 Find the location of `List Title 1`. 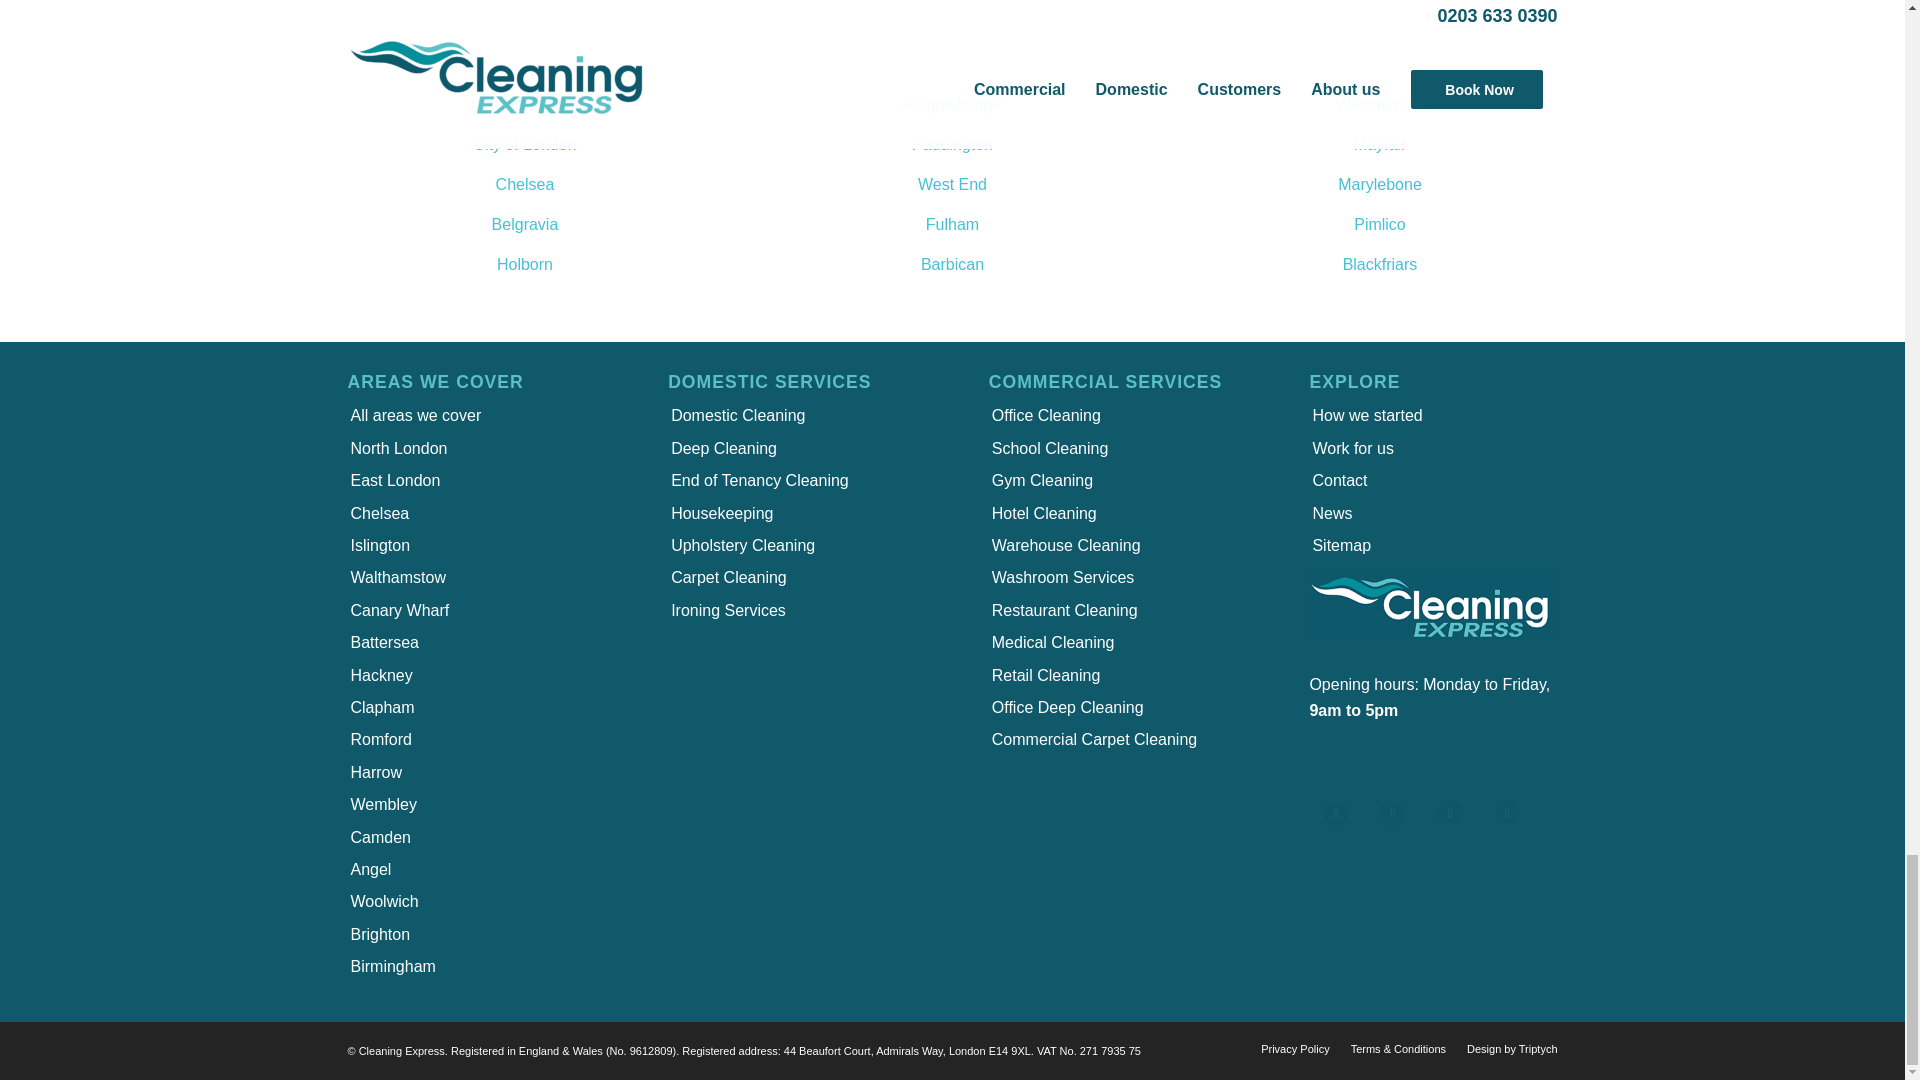

List Title 1 is located at coordinates (1349, 826).